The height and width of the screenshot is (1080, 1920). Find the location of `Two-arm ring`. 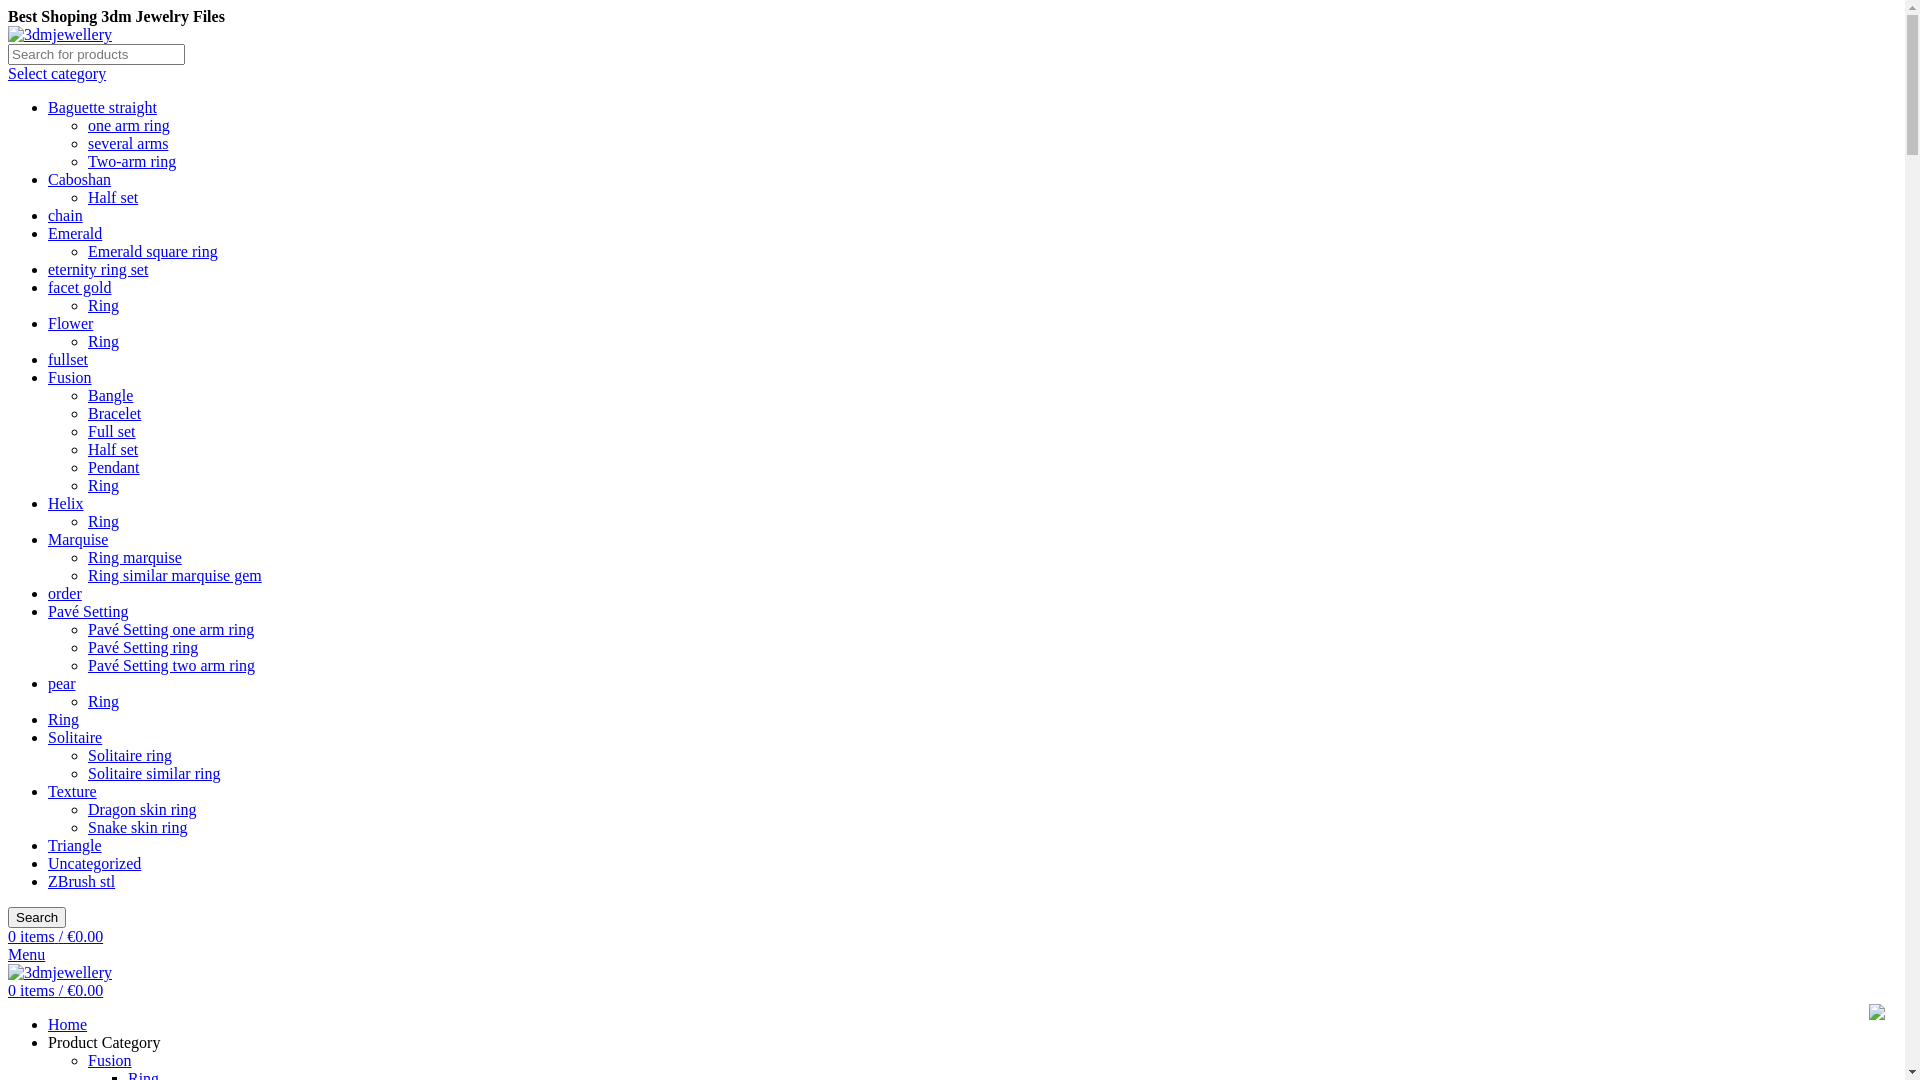

Two-arm ring is located at coordinates (132, 162).